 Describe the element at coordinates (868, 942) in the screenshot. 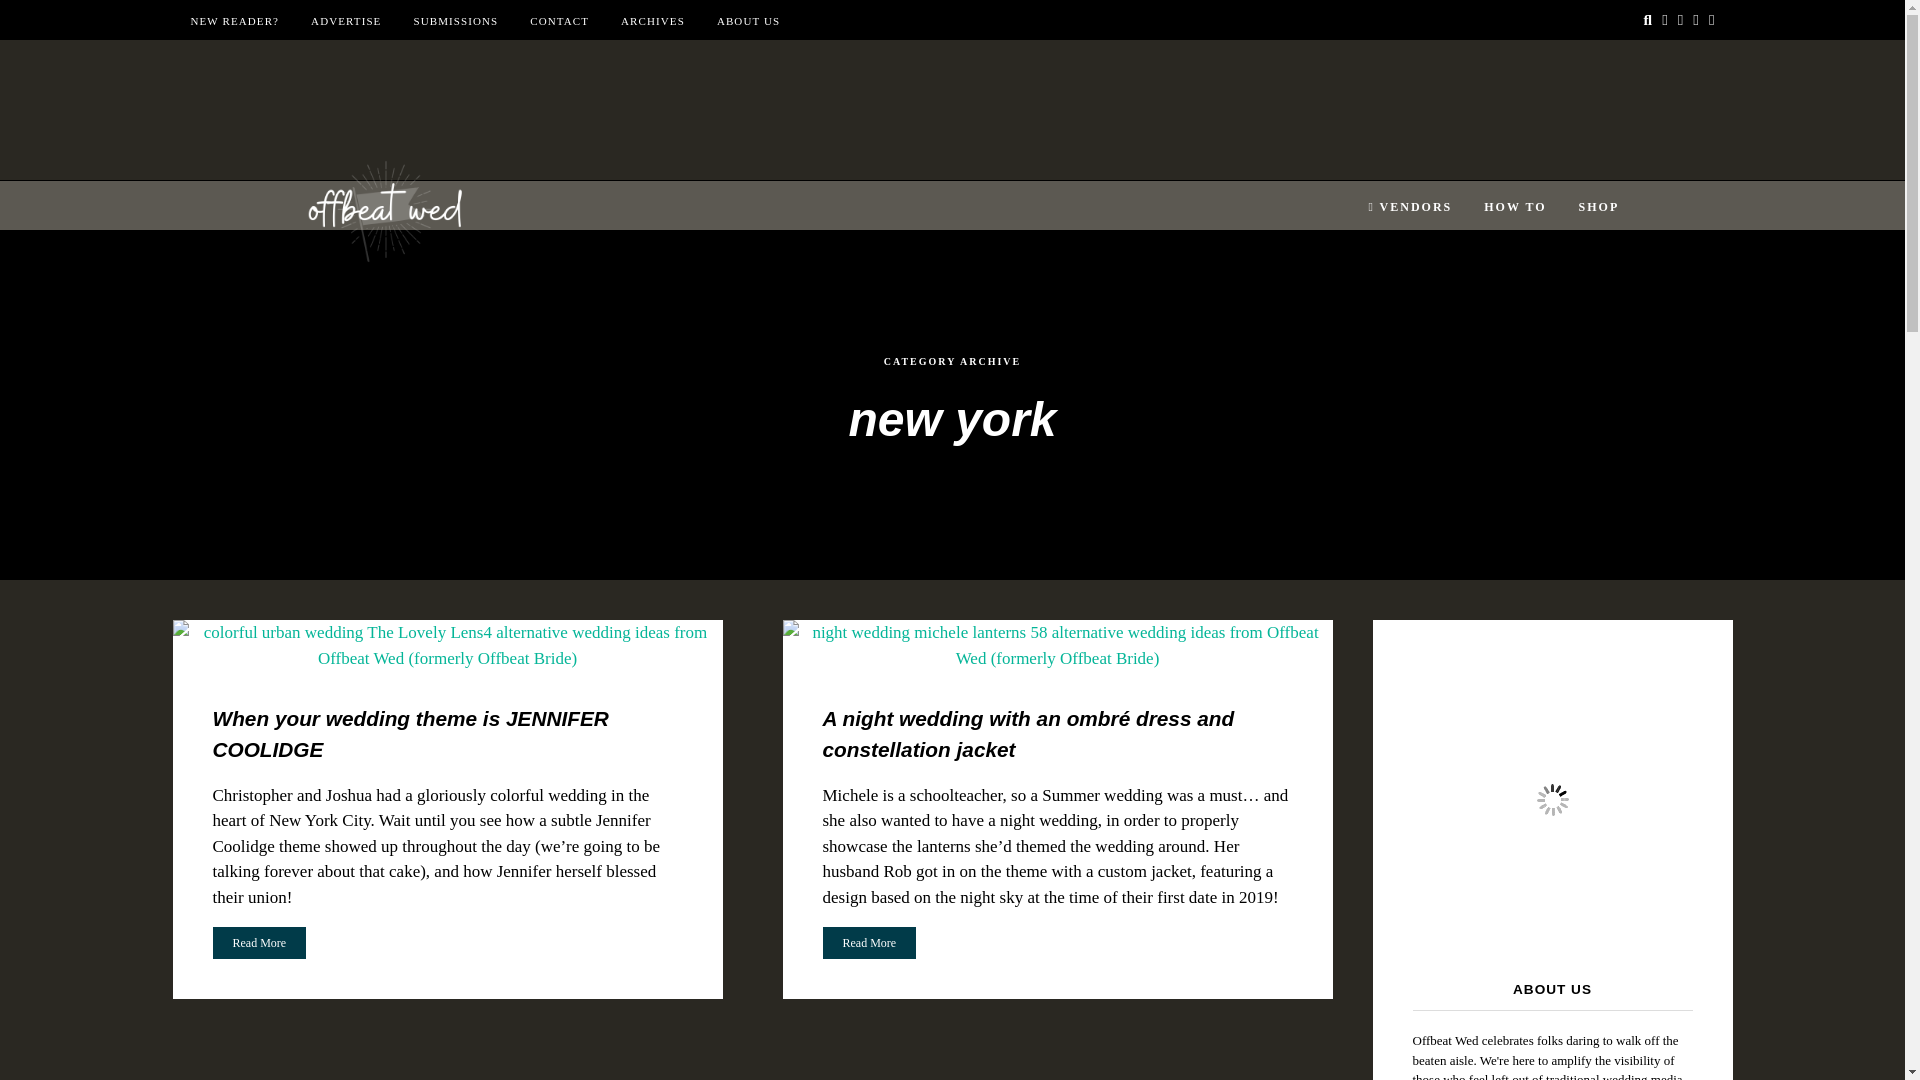

I see `Read More` at that location.